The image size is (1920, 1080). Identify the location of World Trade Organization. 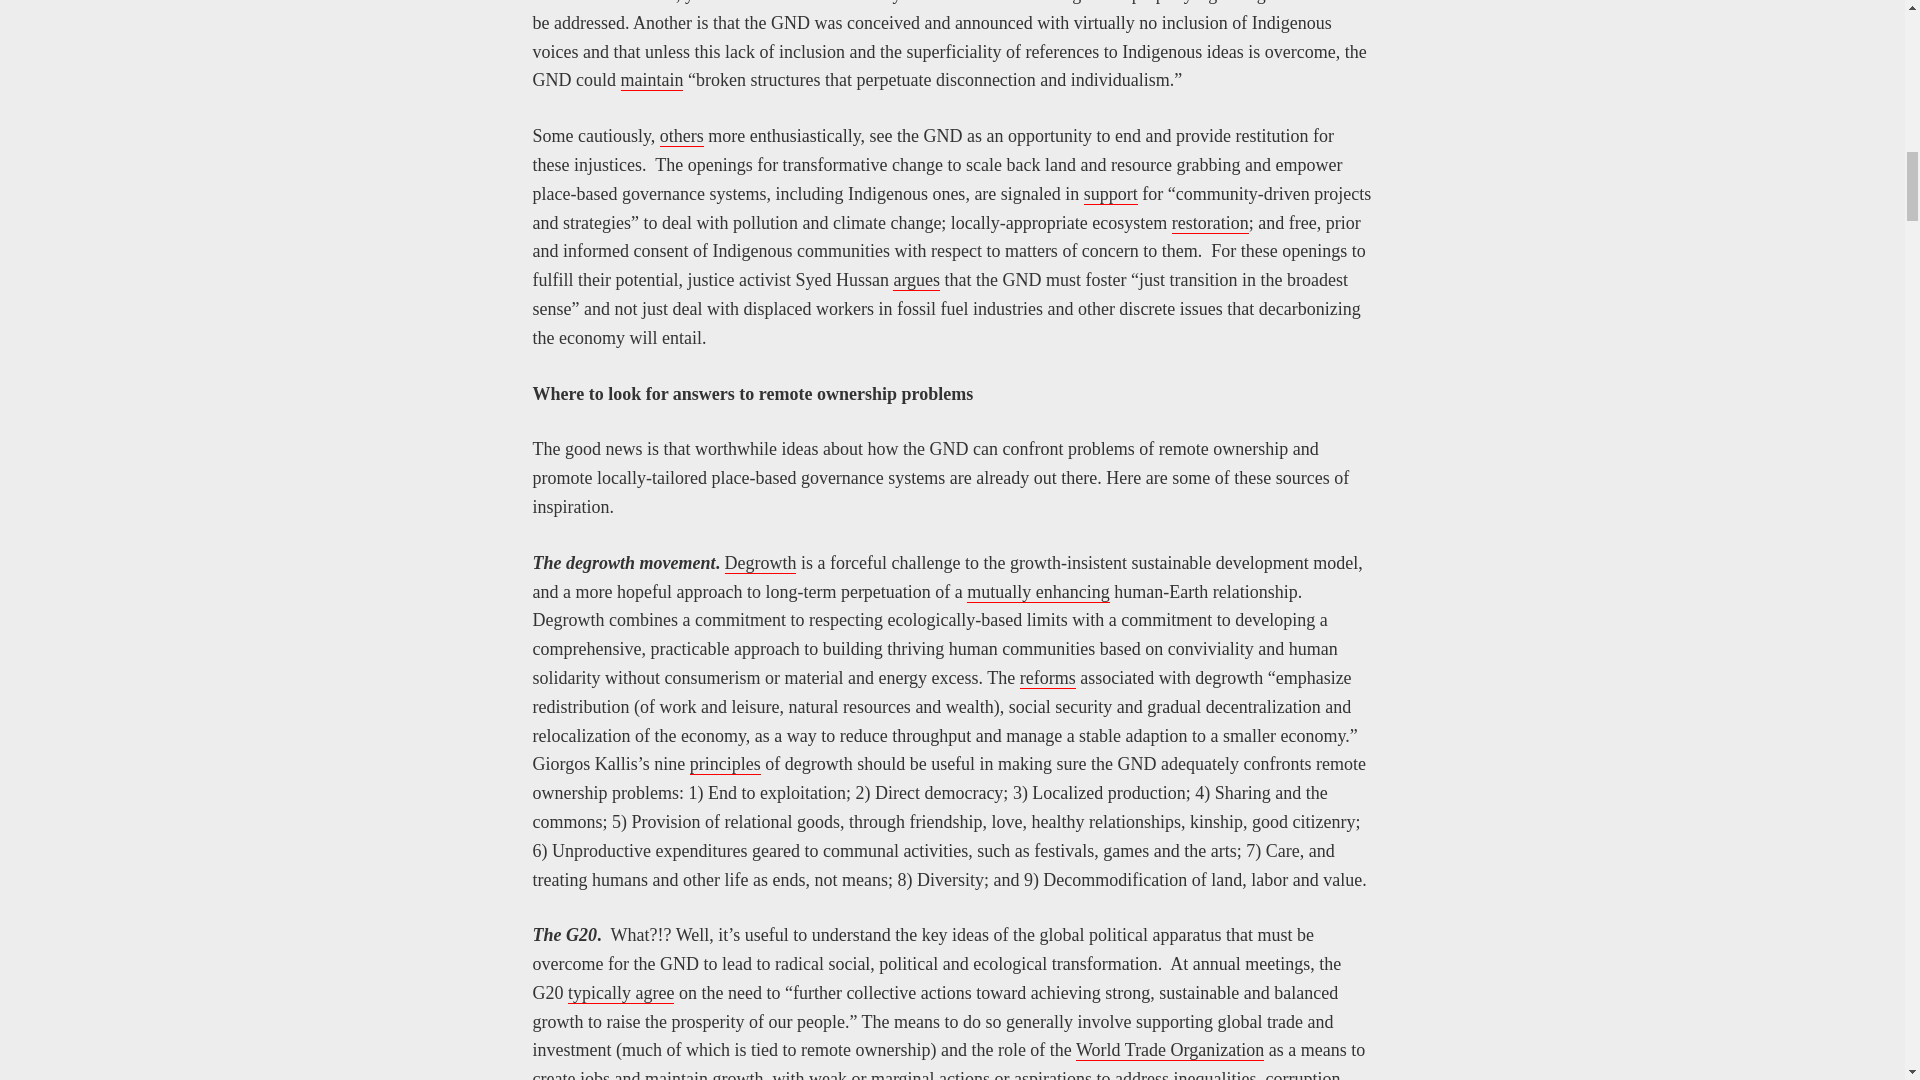
(1169, 1050).